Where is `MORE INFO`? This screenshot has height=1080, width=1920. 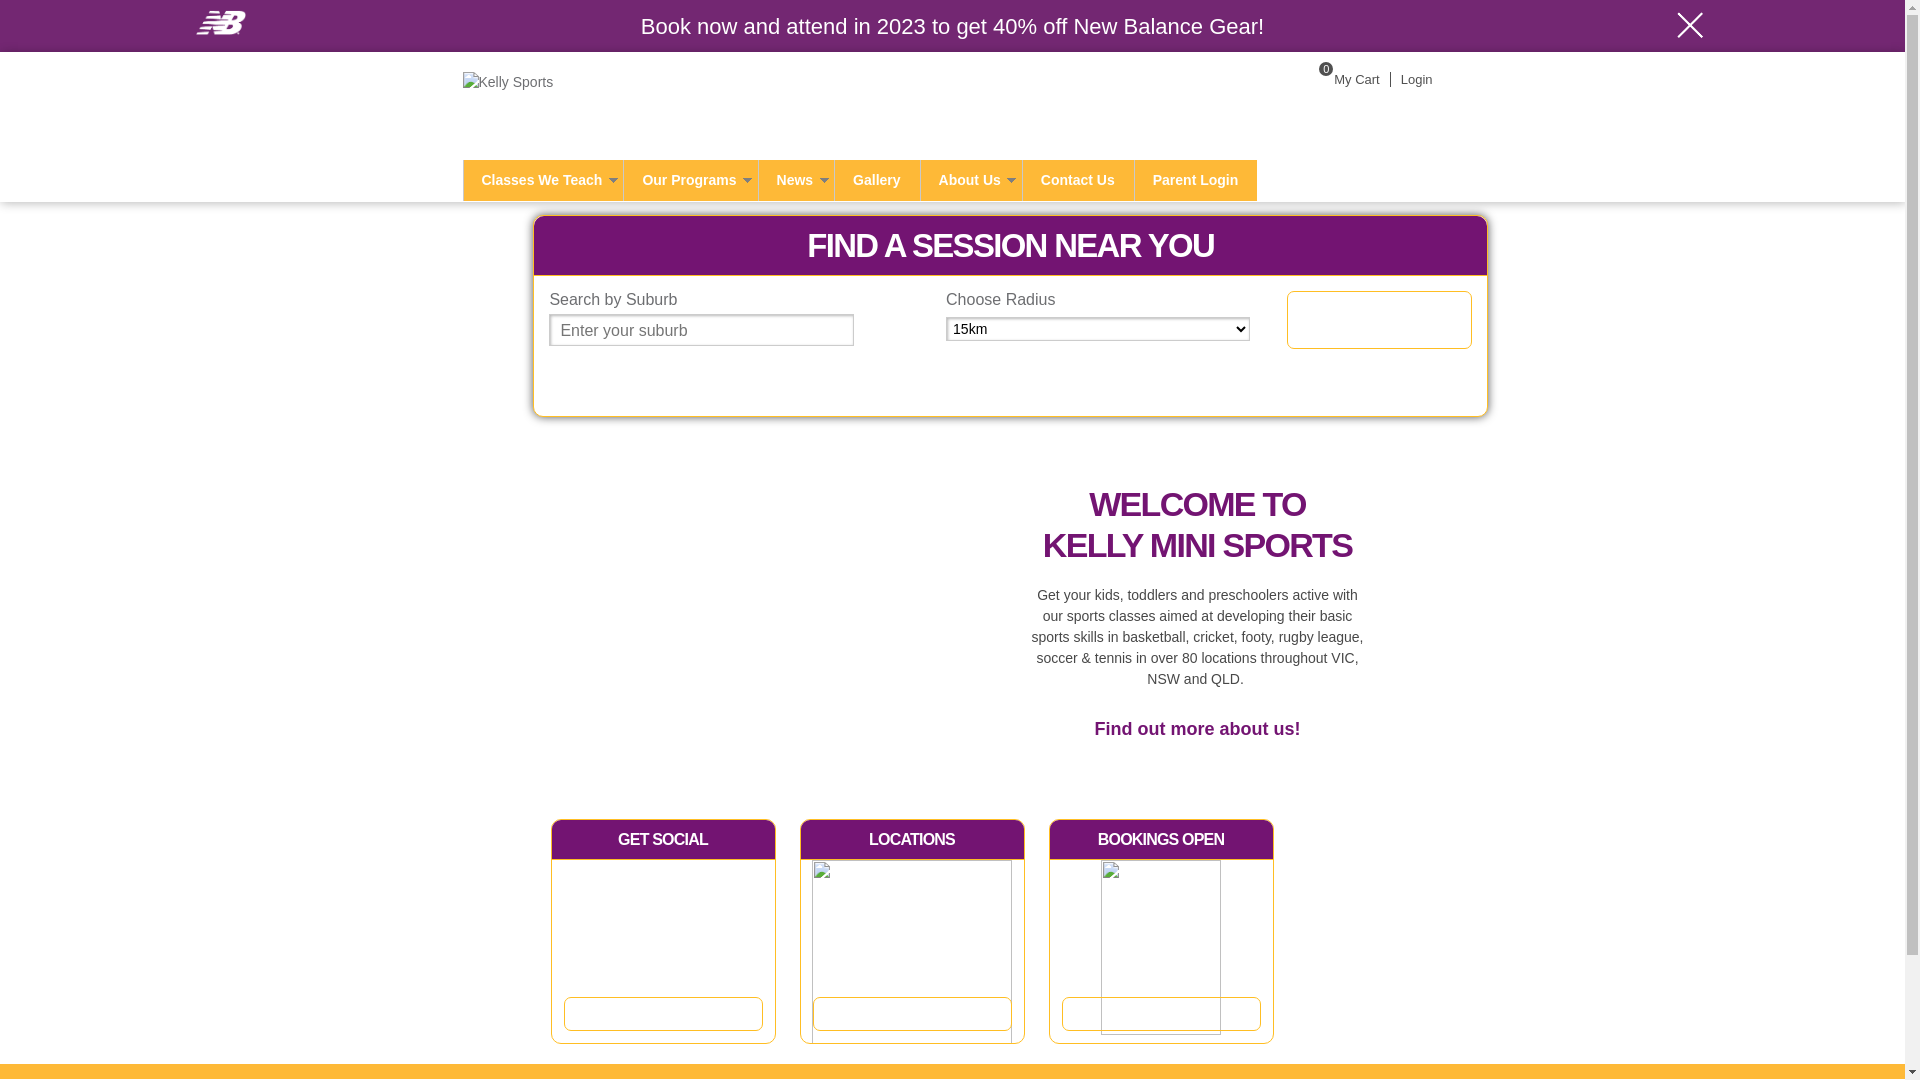
MORE INFO is located at coordinates (1162, 1014).